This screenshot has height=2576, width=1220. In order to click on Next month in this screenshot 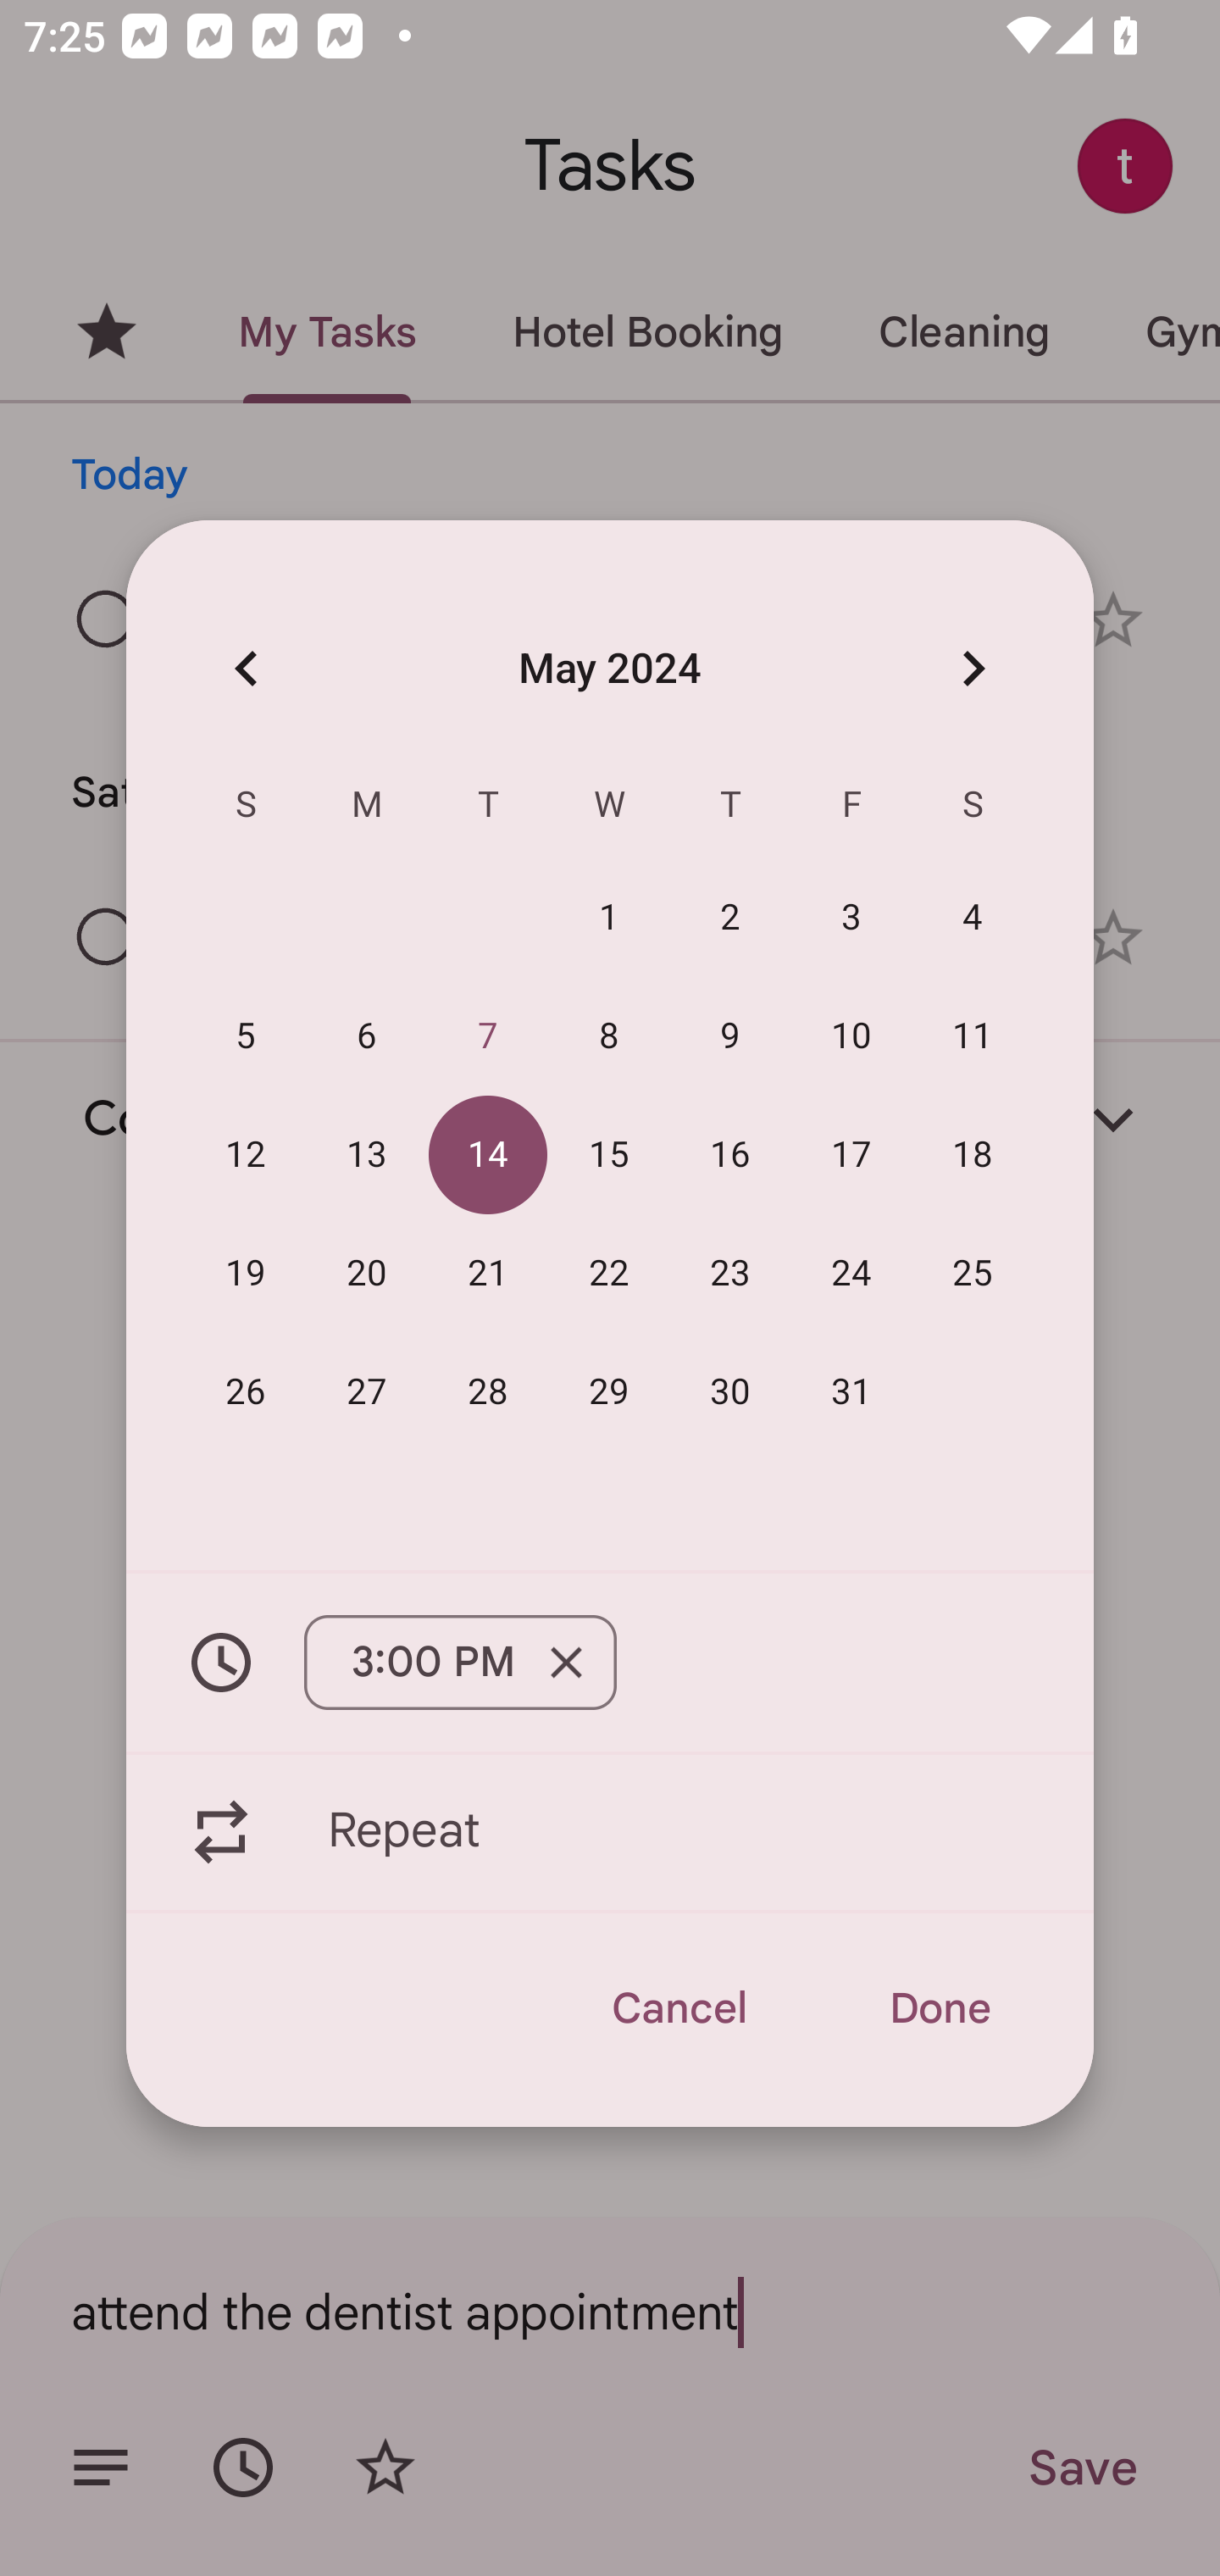, I will do `click(973, 668)`.